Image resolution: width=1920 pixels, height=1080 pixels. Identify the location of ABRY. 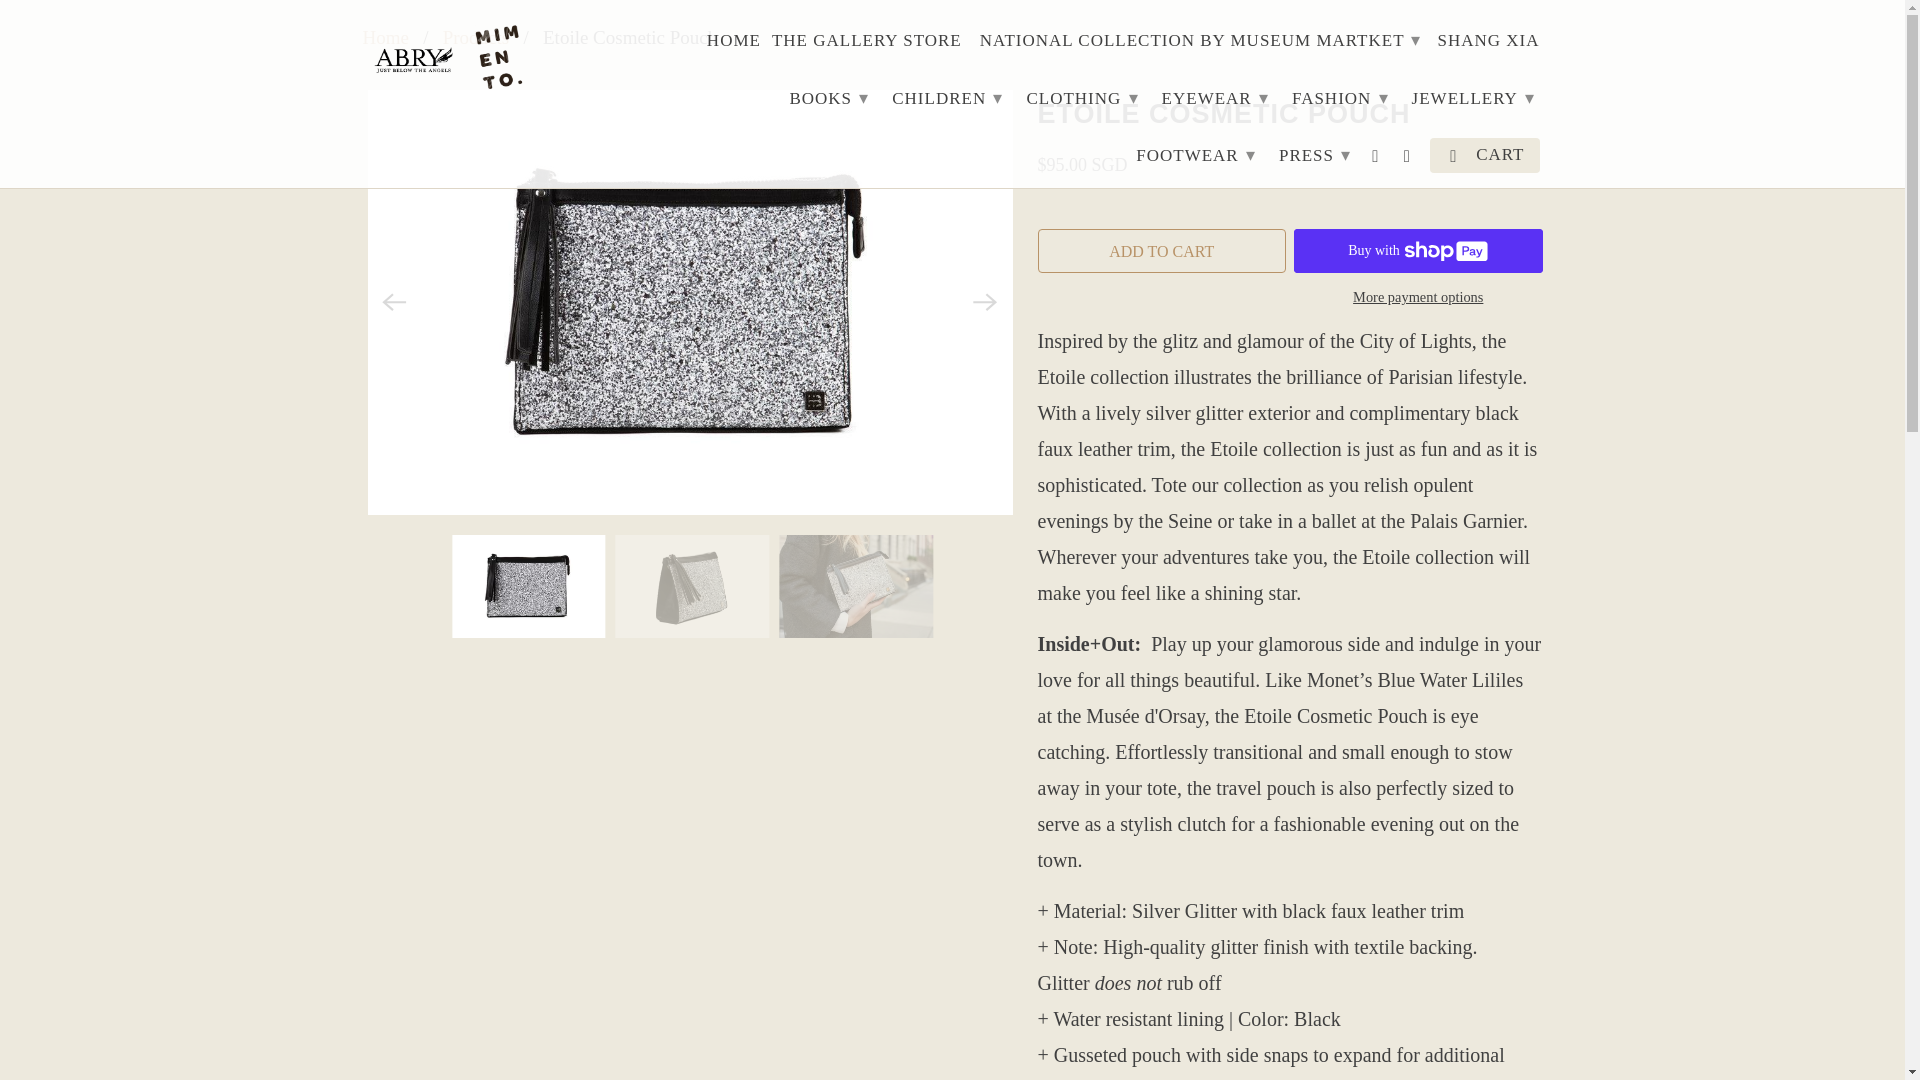
(384, 37).